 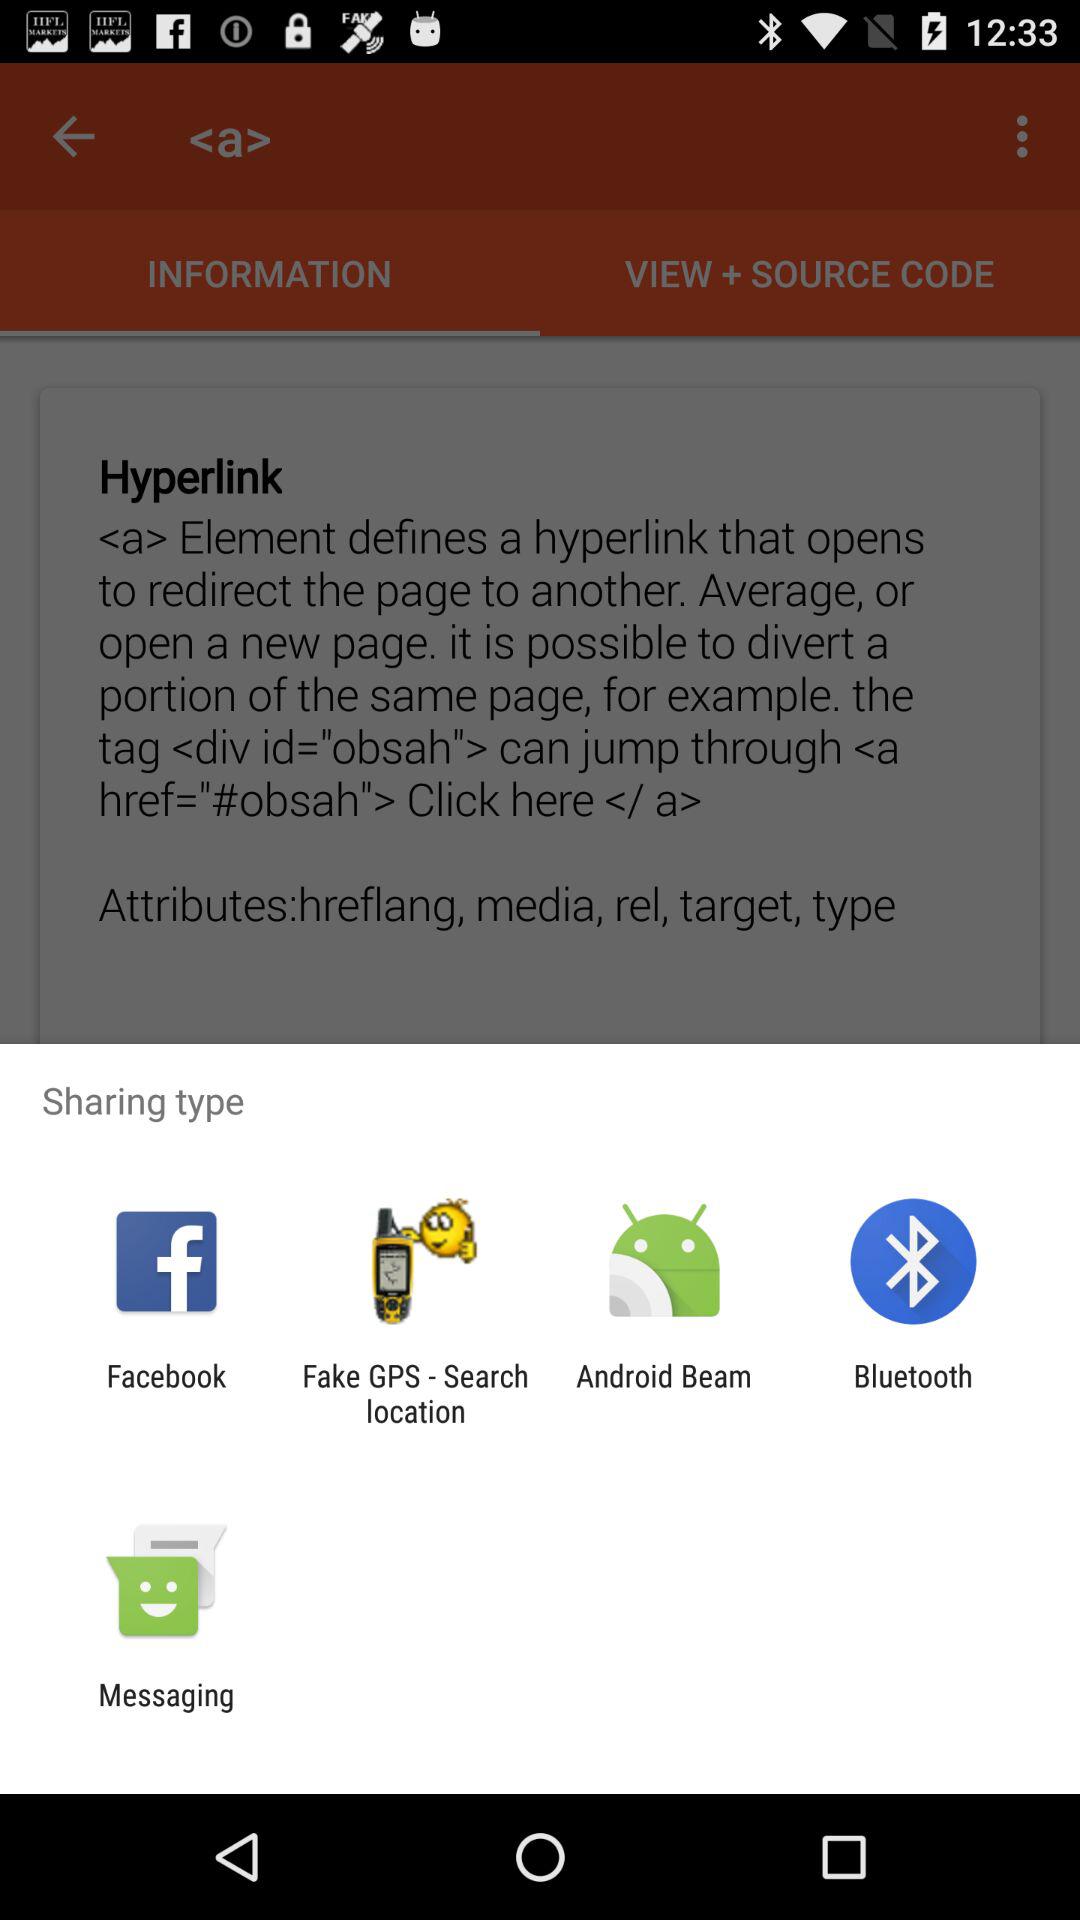 I want to click on select app next to fake gps search, so click(x=166, y=1393).